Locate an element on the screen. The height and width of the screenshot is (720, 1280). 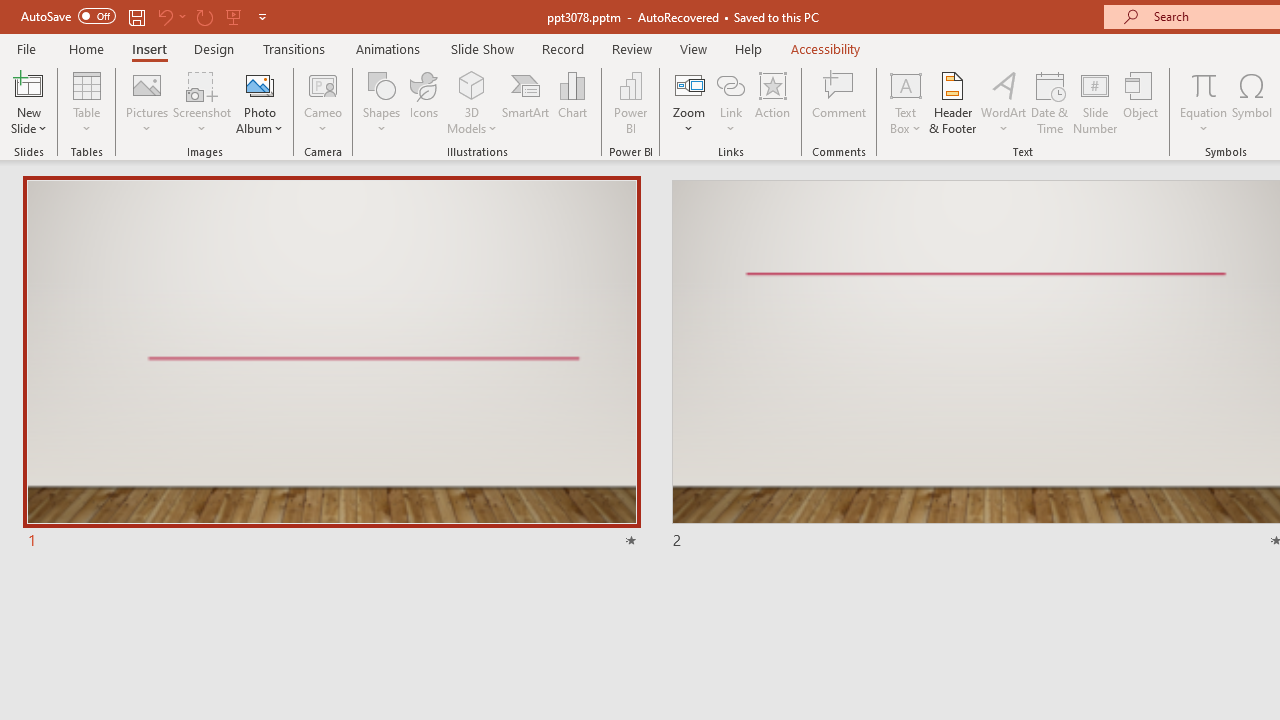
Slide Number is located at coordinates (1096, 102).